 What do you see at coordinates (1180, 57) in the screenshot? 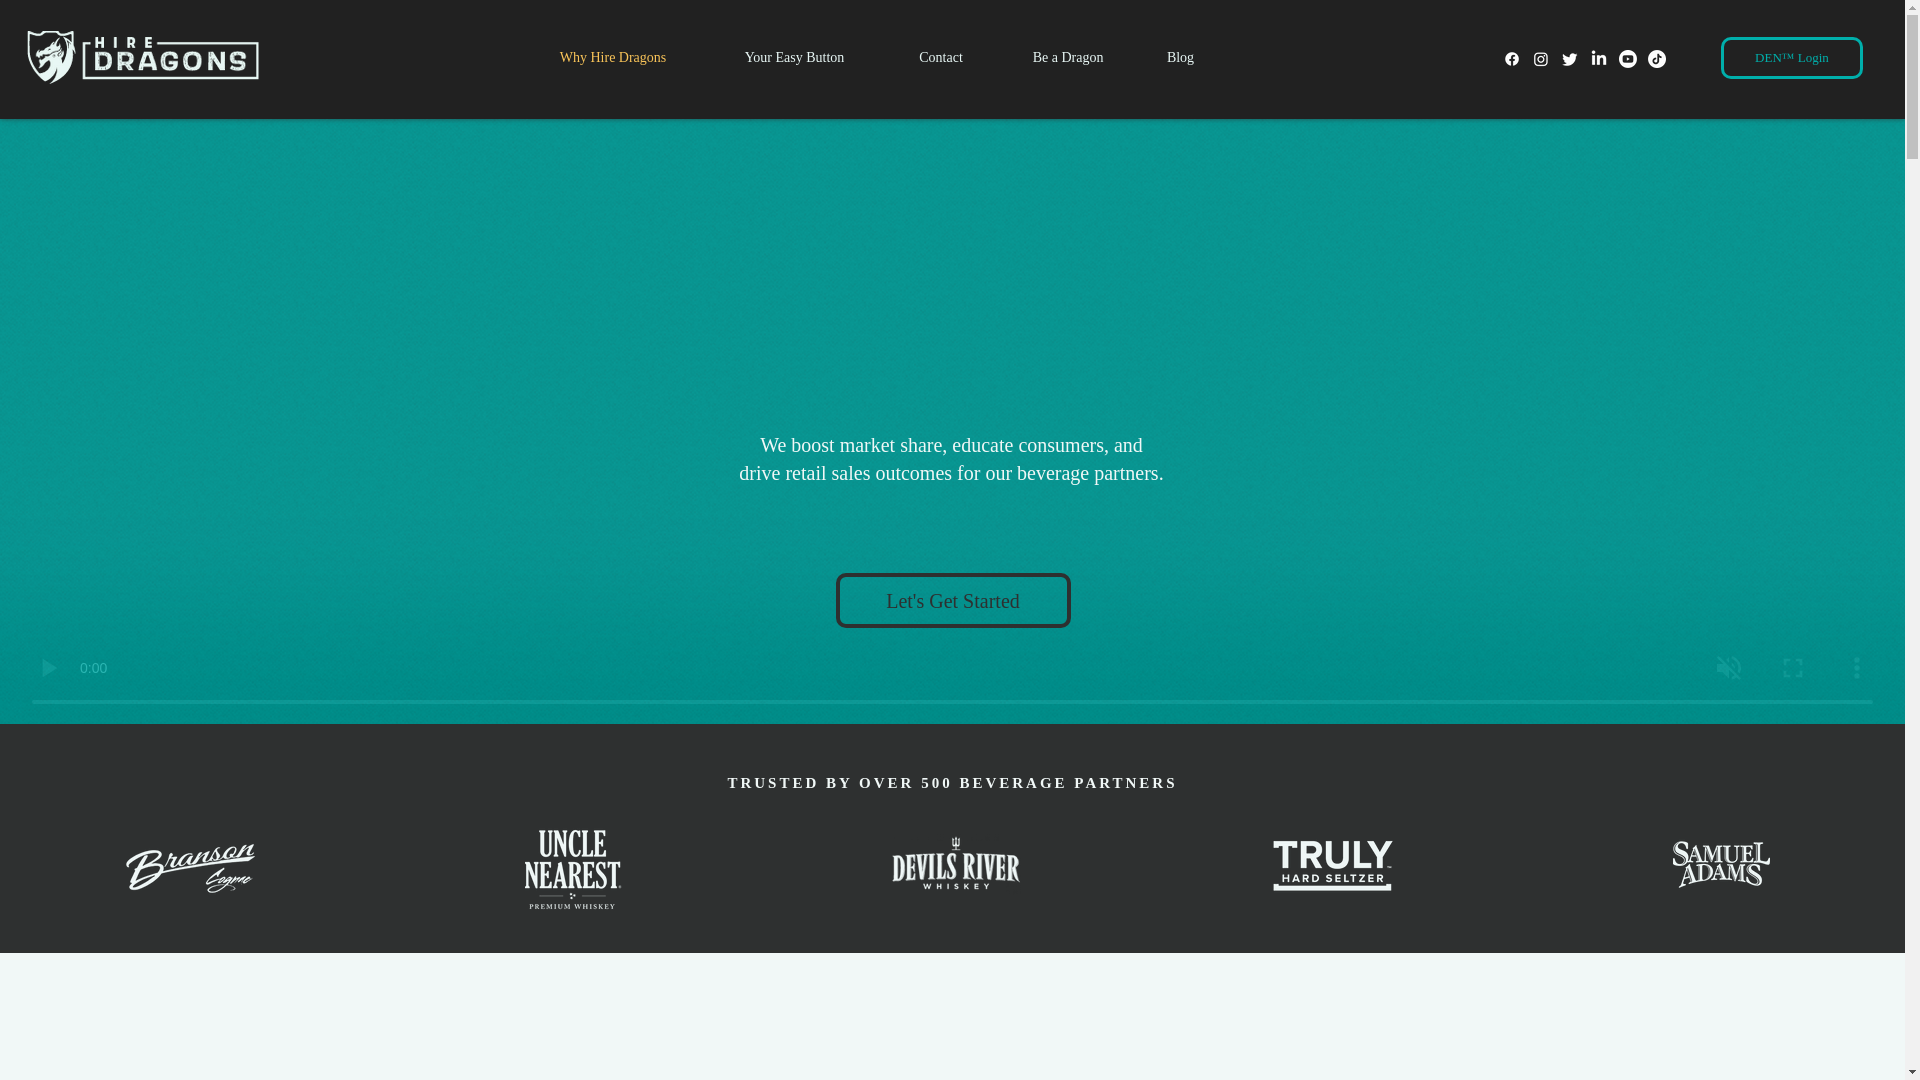
I see `Blog` at bounding box center [1180, 57].